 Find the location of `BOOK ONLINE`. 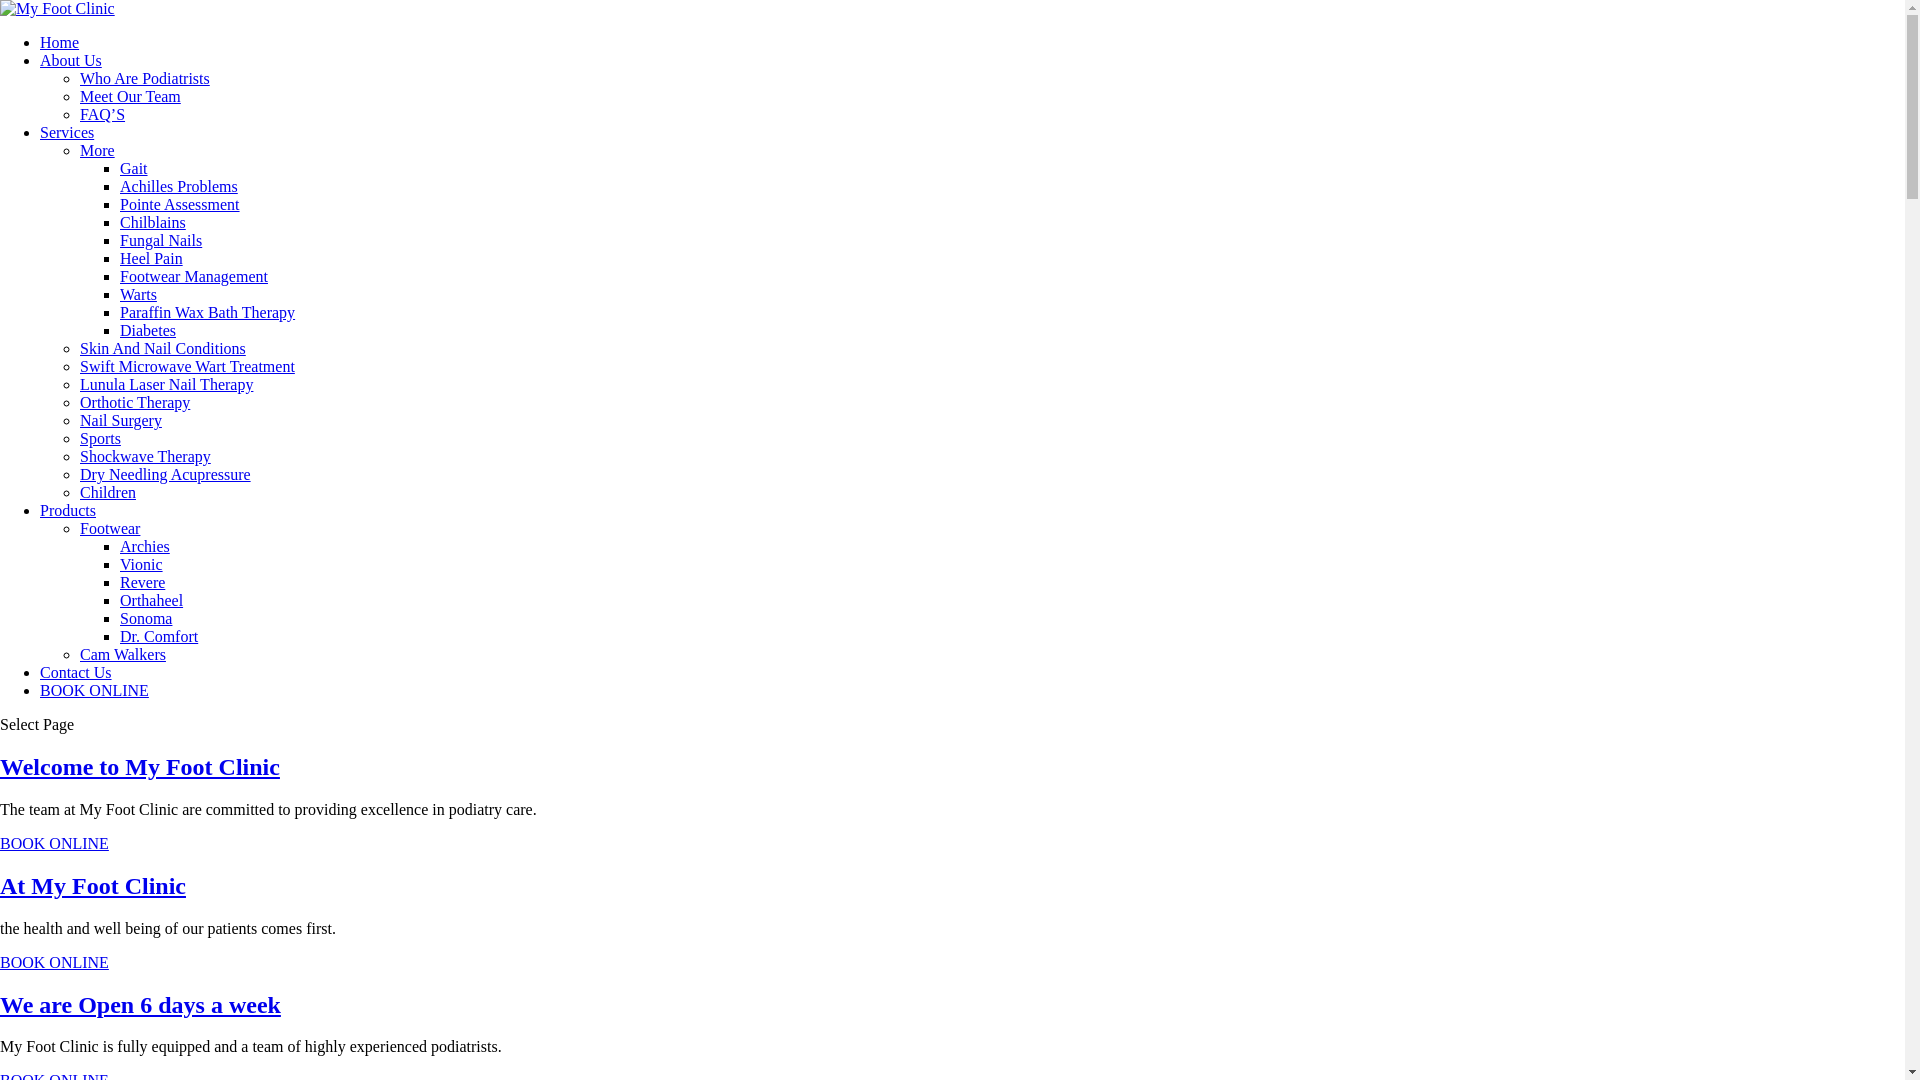

BOOK ONLINE is located at coordinates (54, 844).